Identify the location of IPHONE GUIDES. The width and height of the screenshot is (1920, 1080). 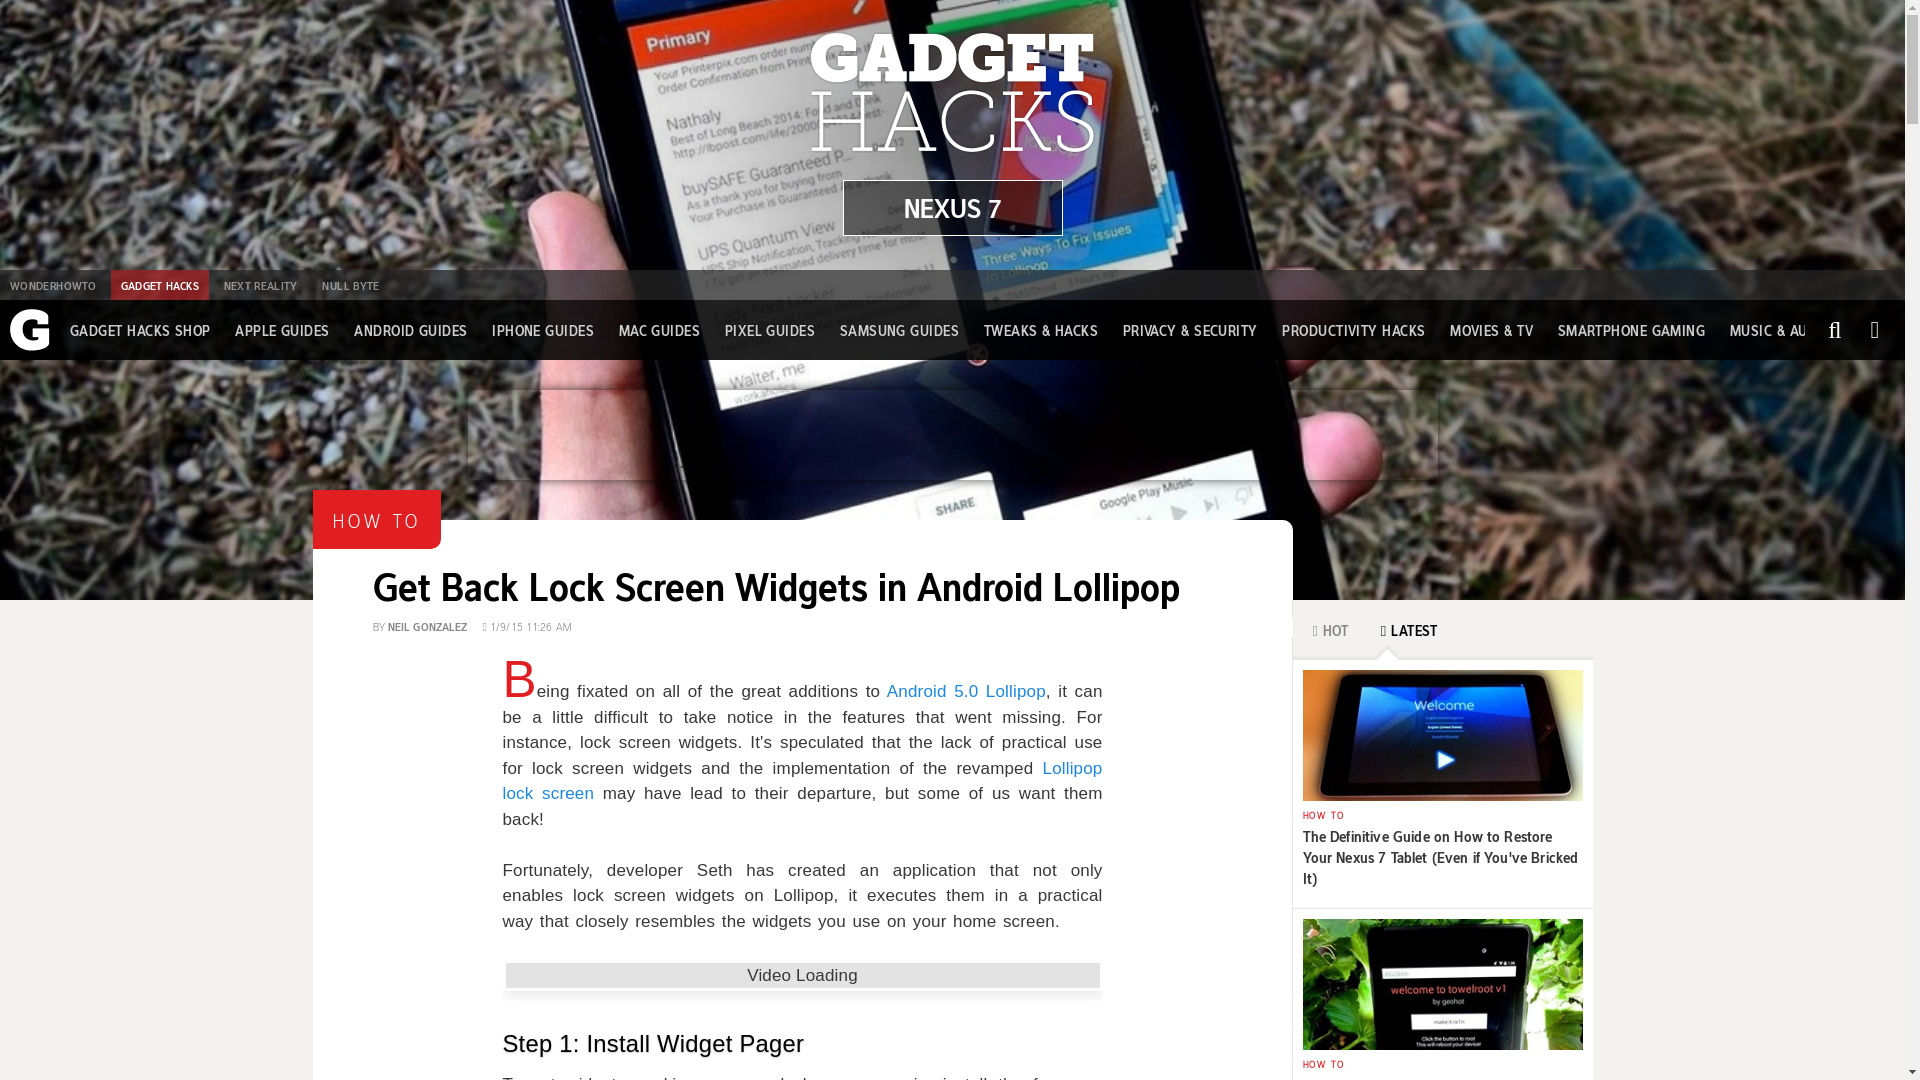
(542, 330).